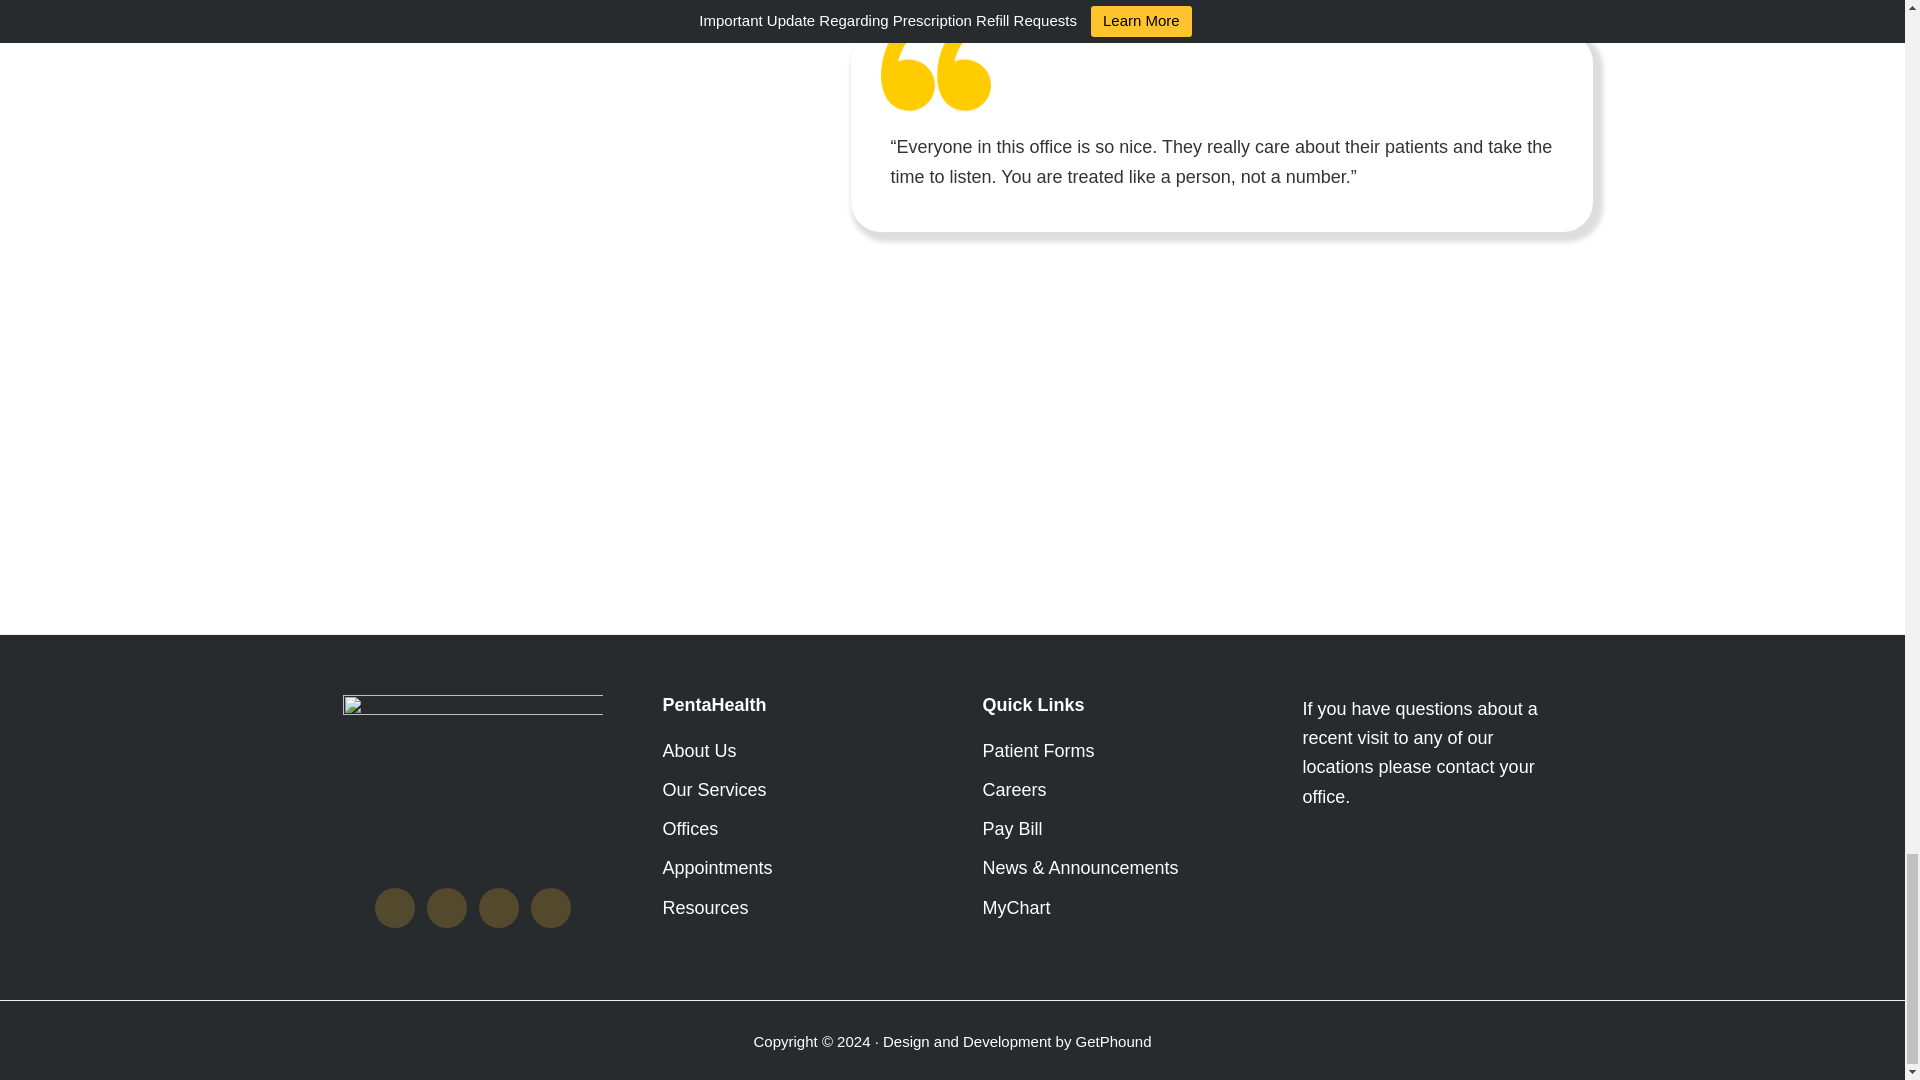 The width and height of the screenshot is (1920, 1080). Describe the element at coordinates (1038, 750) in the screenshot. I see `Patient Forms` at that location.